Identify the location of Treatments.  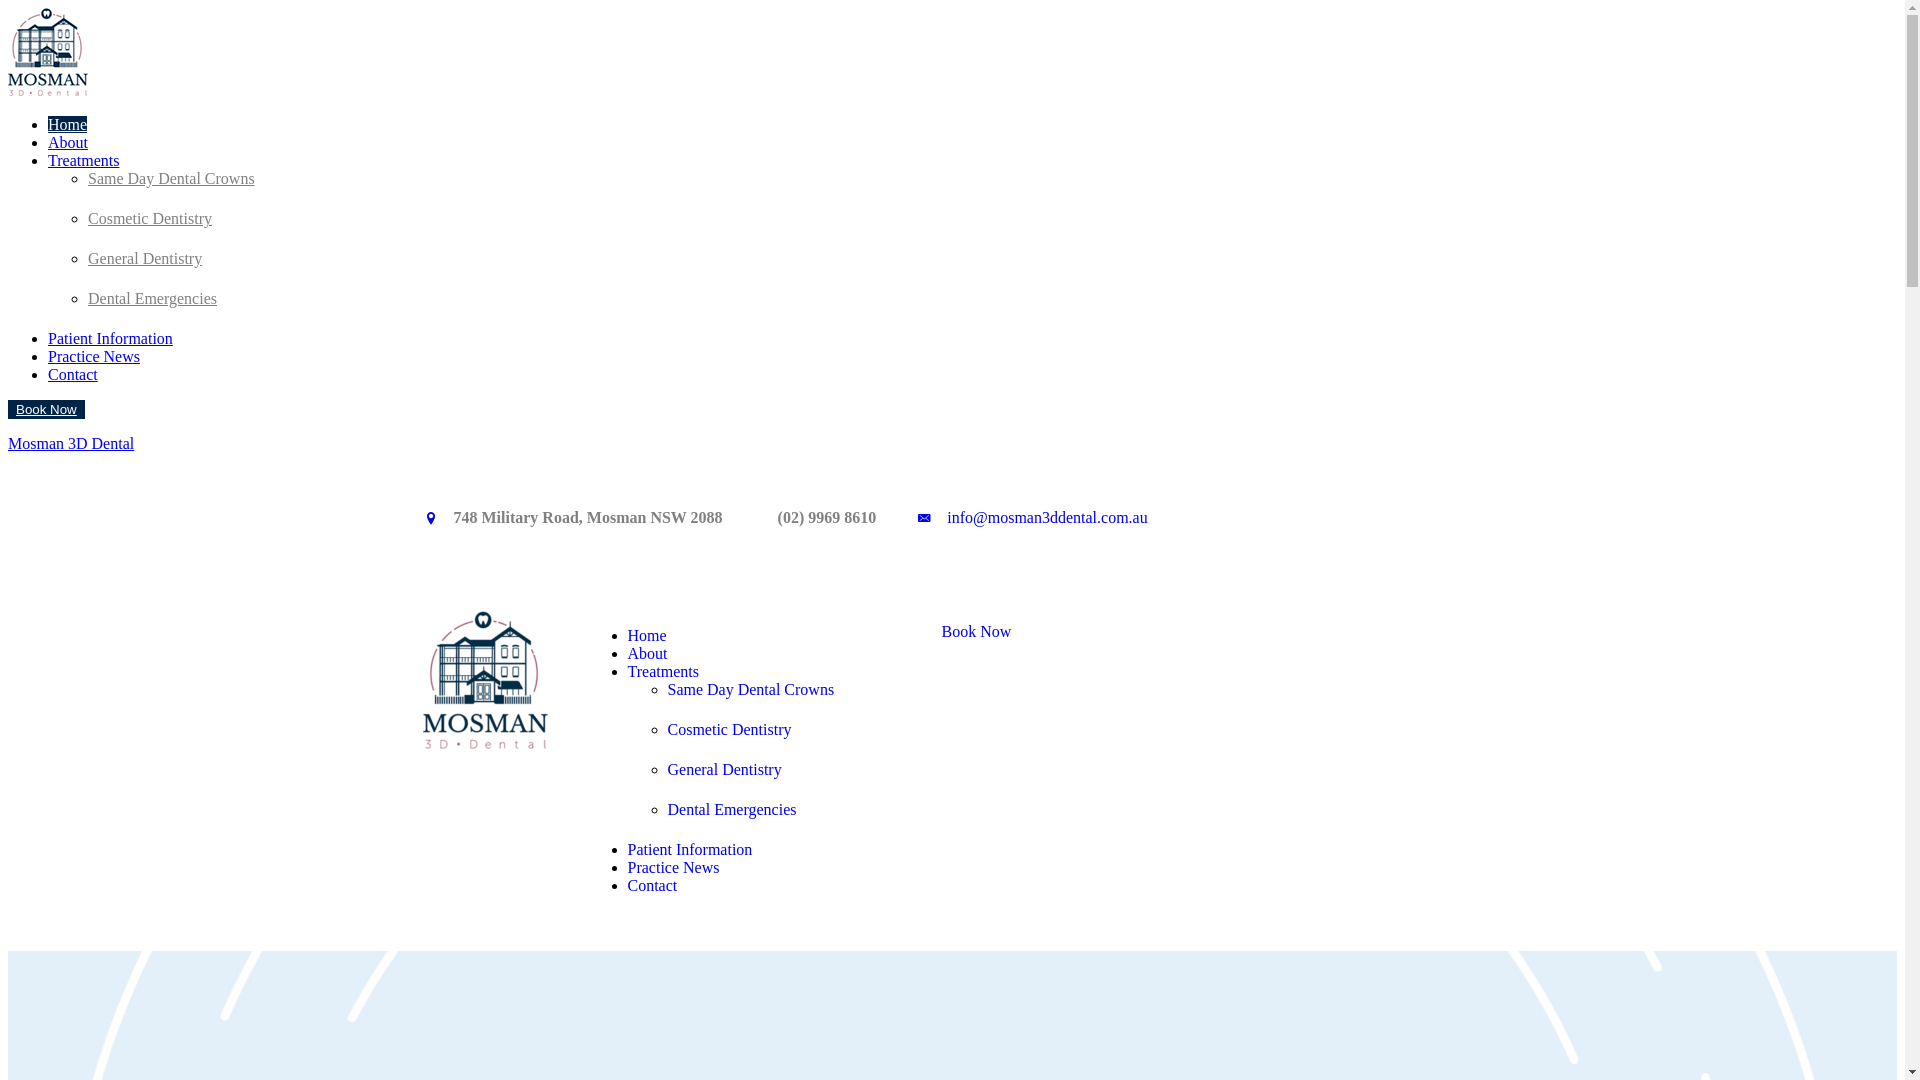
(84, 160).